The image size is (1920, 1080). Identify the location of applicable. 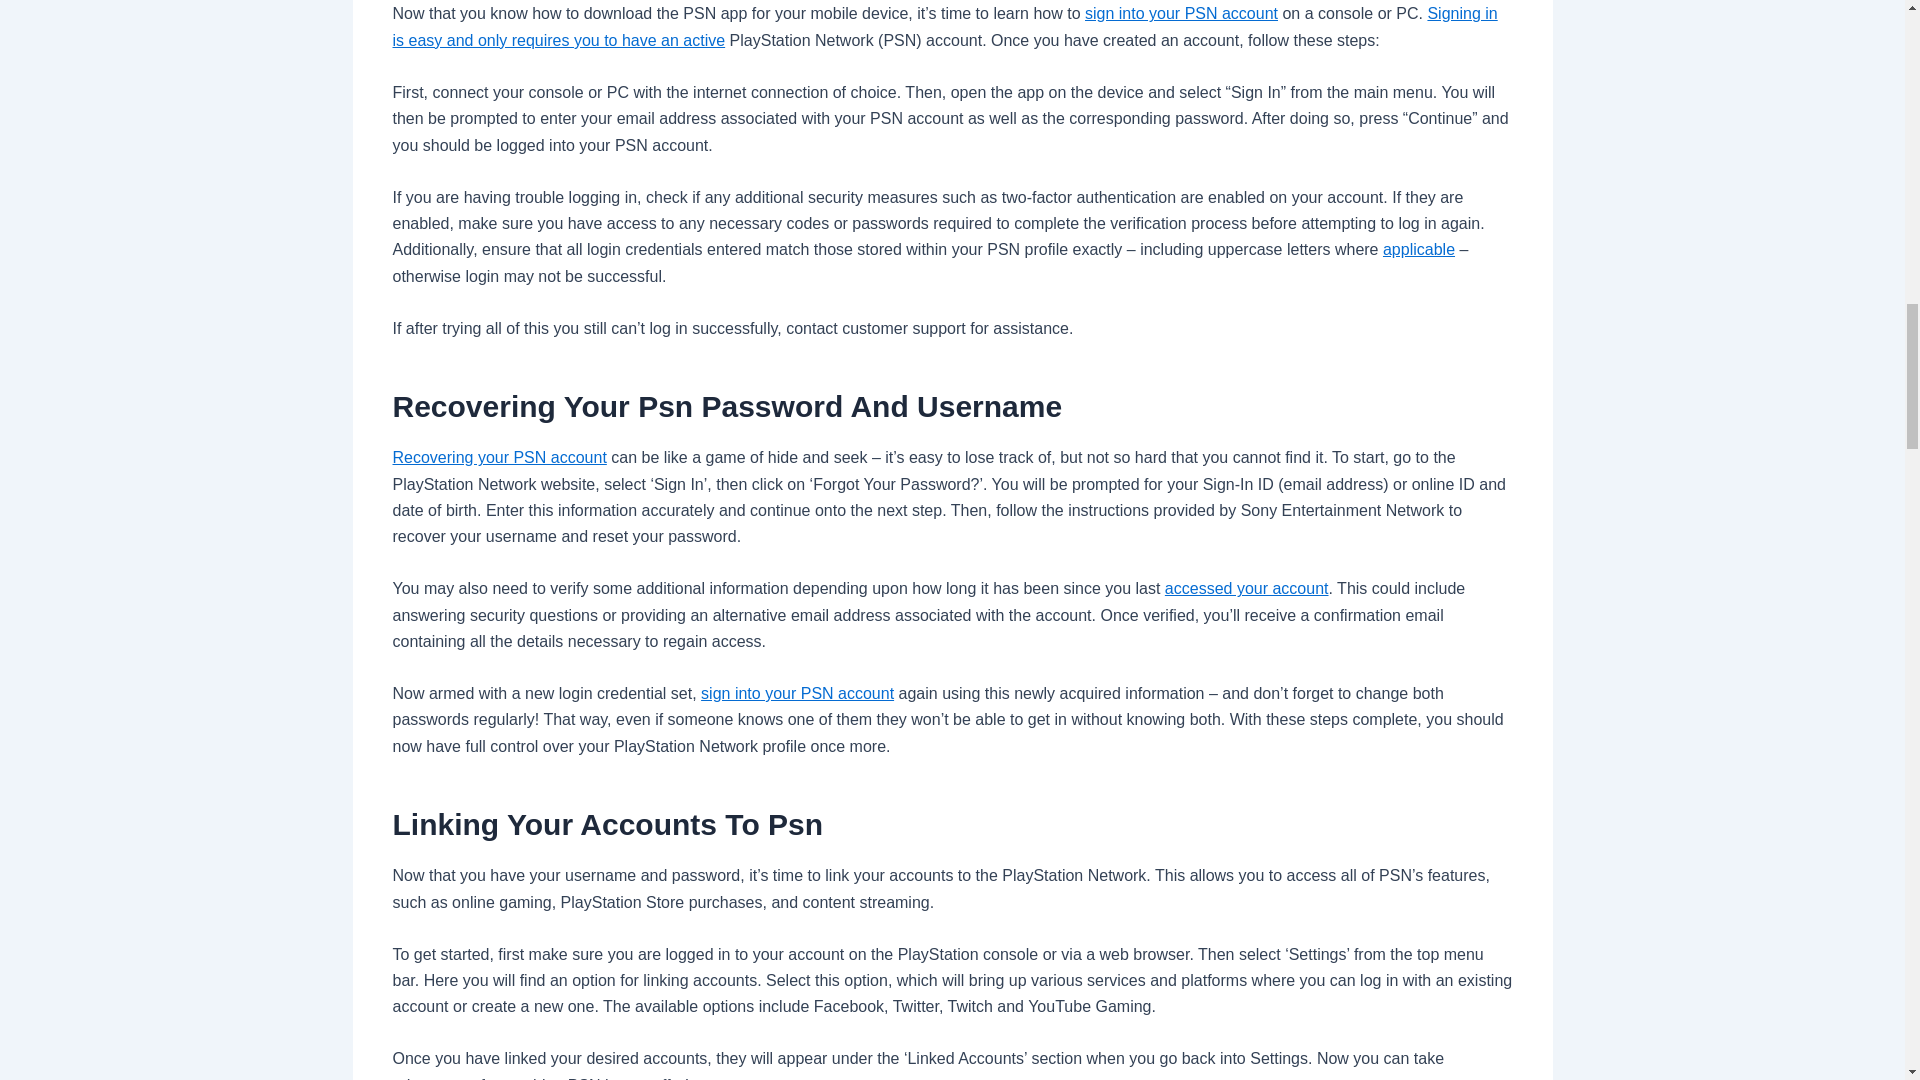
(1418, 249).